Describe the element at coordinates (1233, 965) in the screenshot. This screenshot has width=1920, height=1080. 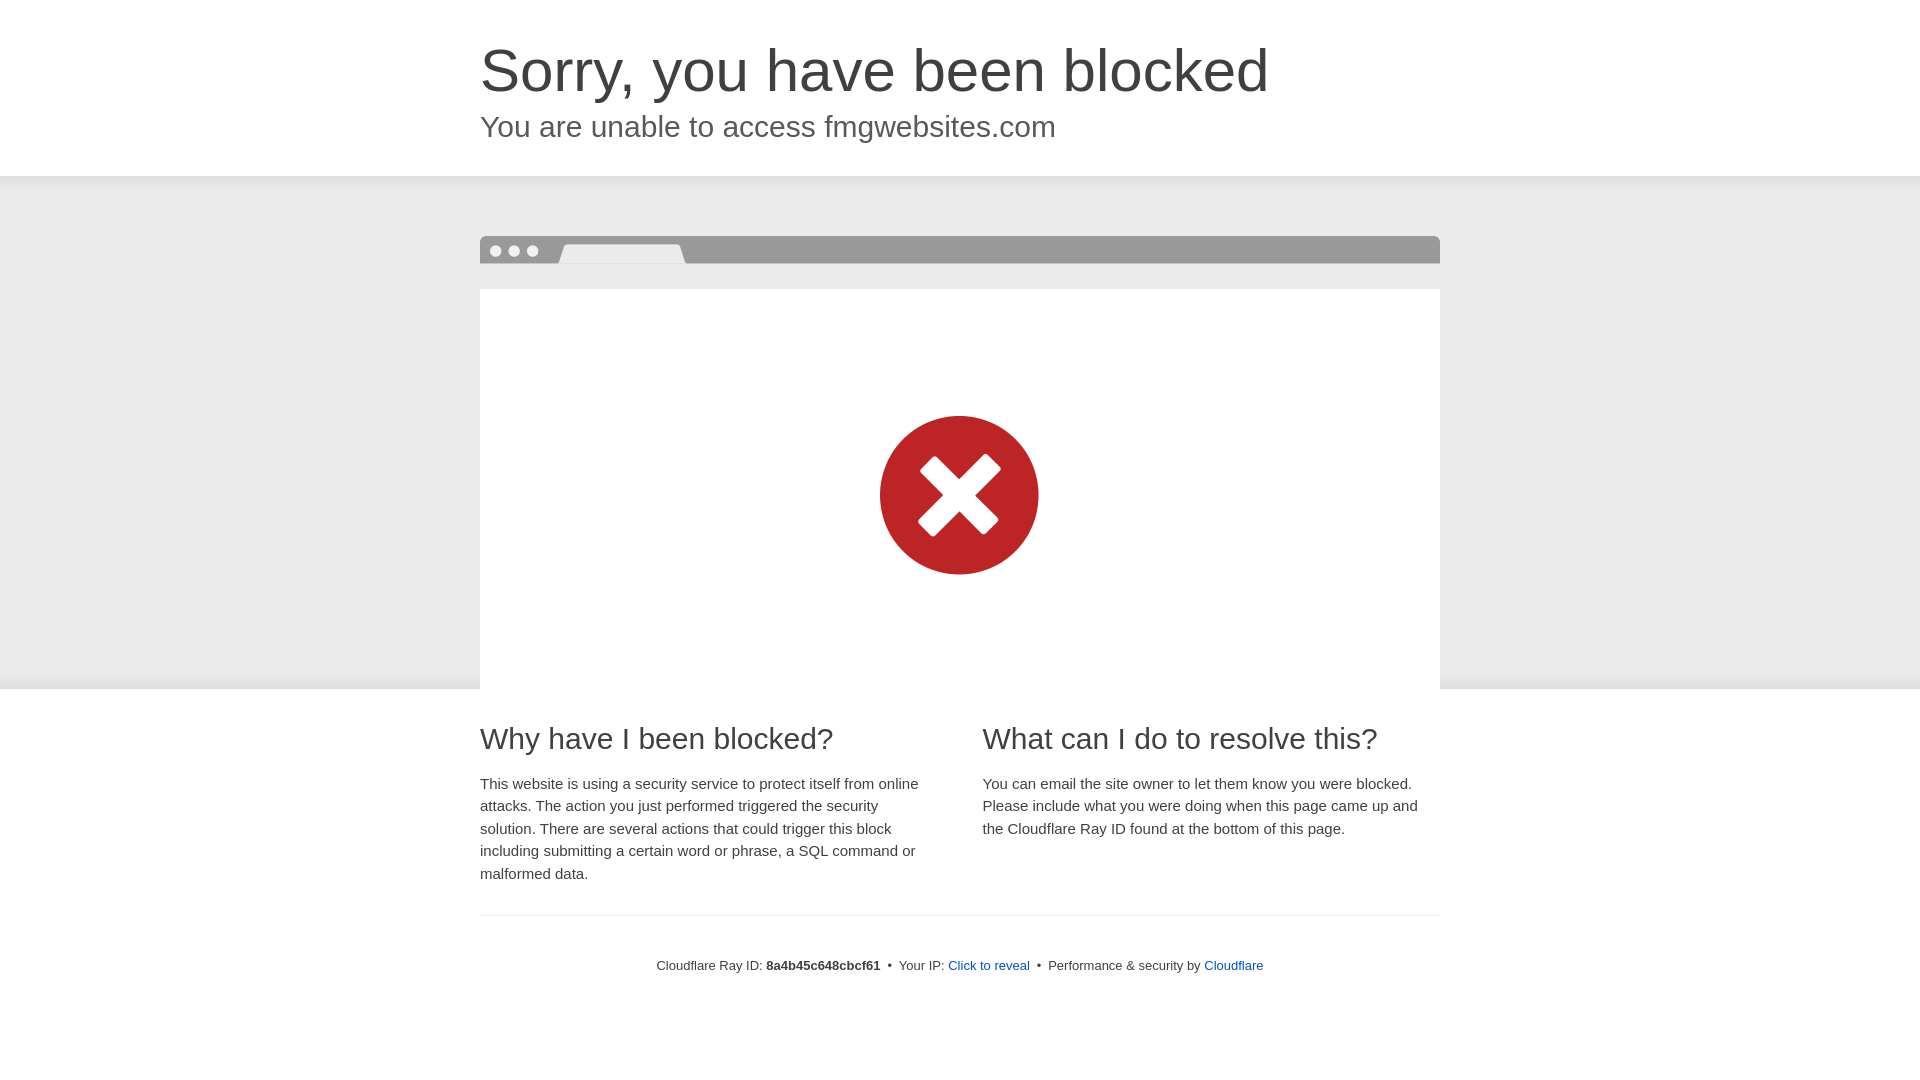
I see `Cloudflare` at that location.